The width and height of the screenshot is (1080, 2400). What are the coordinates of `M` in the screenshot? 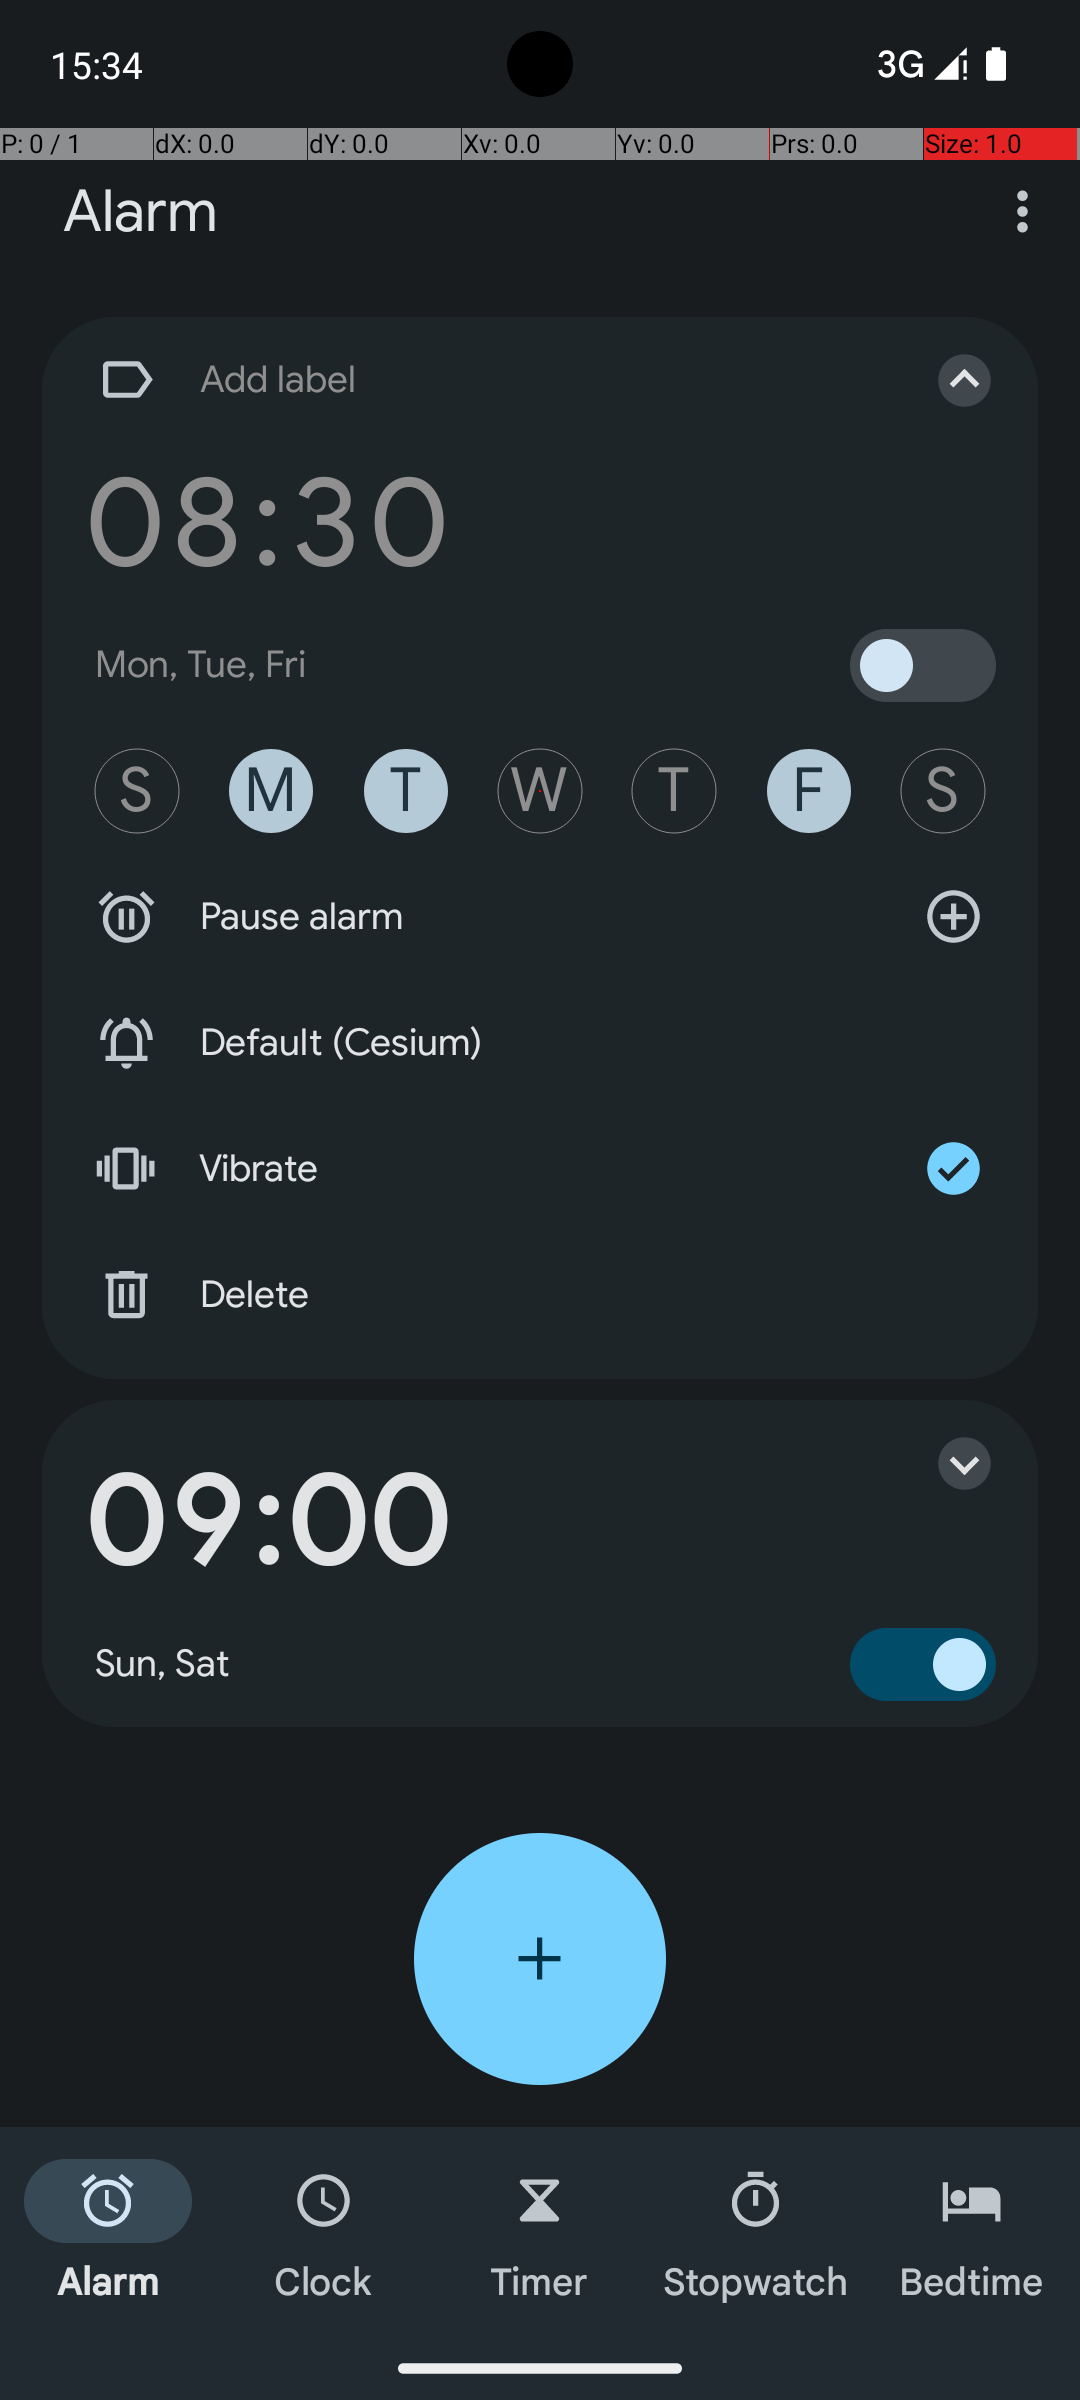 It's located at (271, 791).